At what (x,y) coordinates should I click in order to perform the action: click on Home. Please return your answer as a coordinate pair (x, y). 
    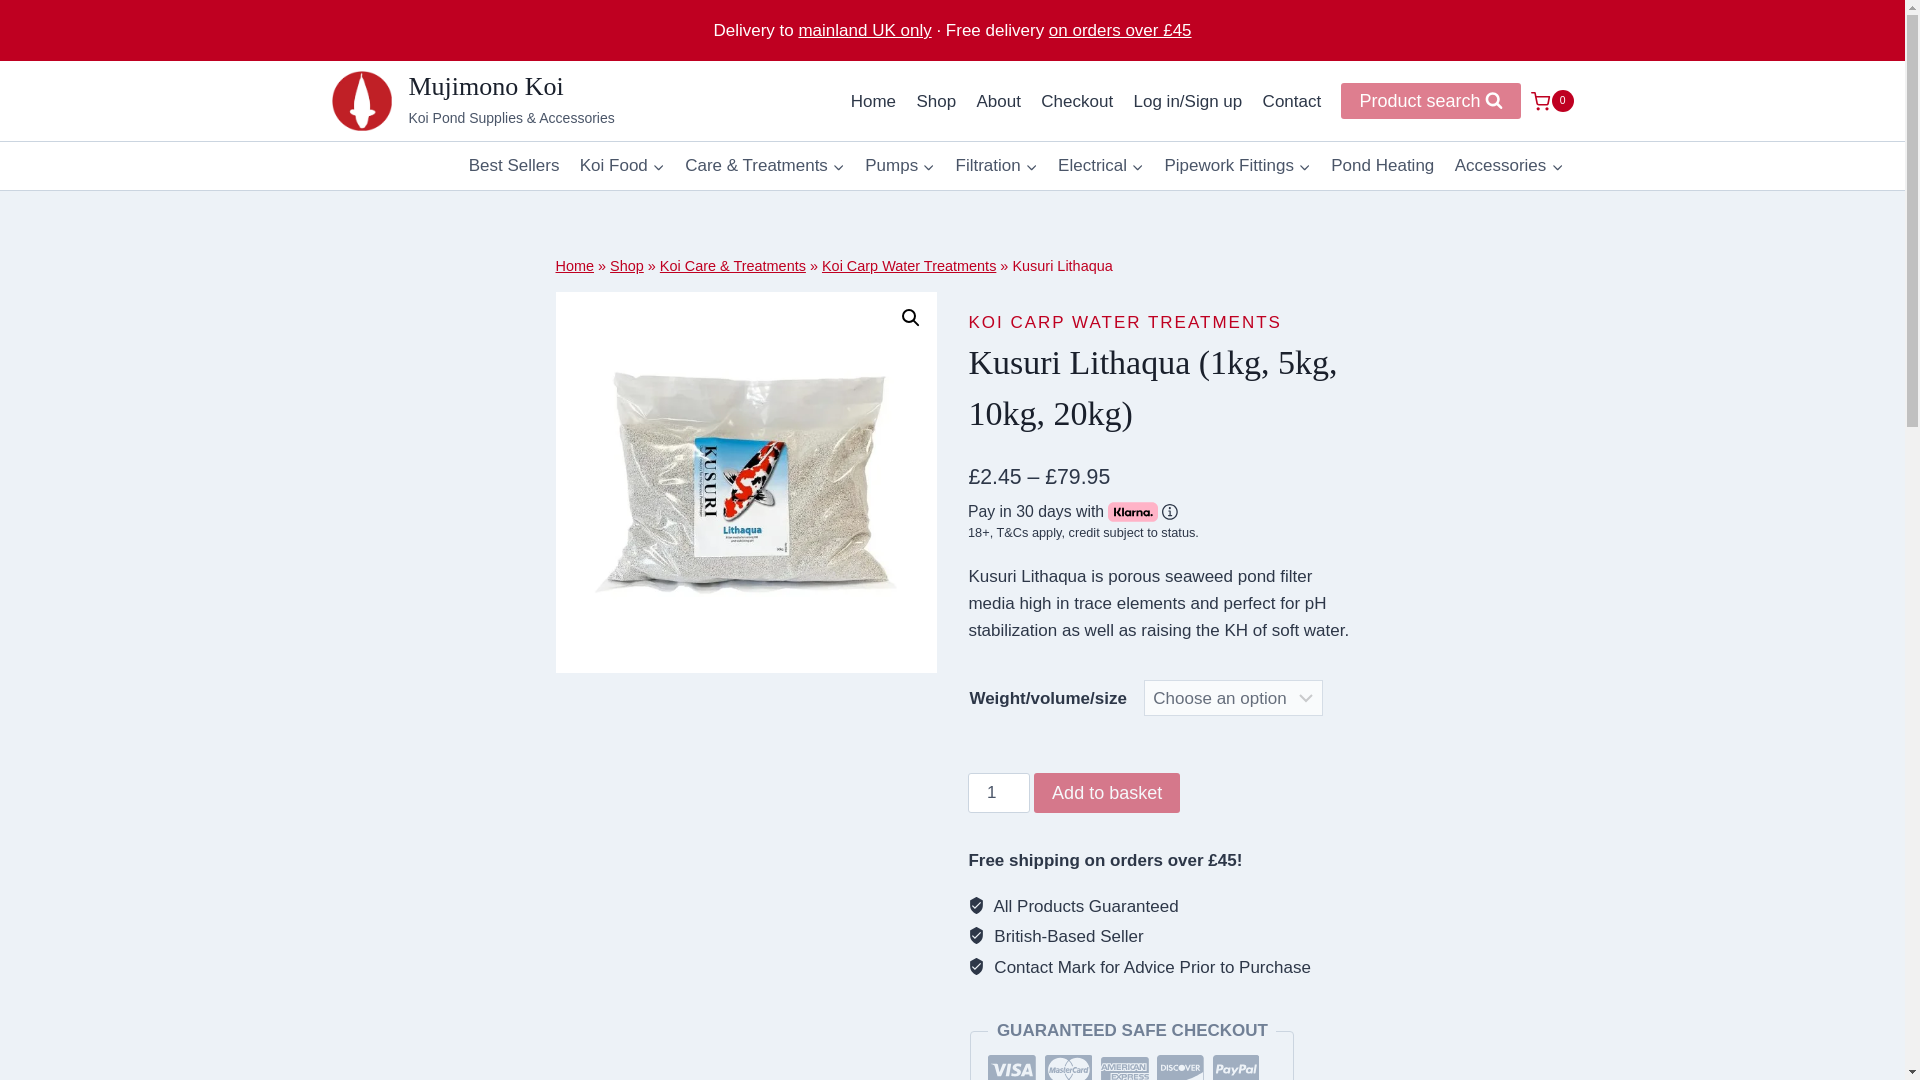
    Looking at the image, I should click on (873, 100).